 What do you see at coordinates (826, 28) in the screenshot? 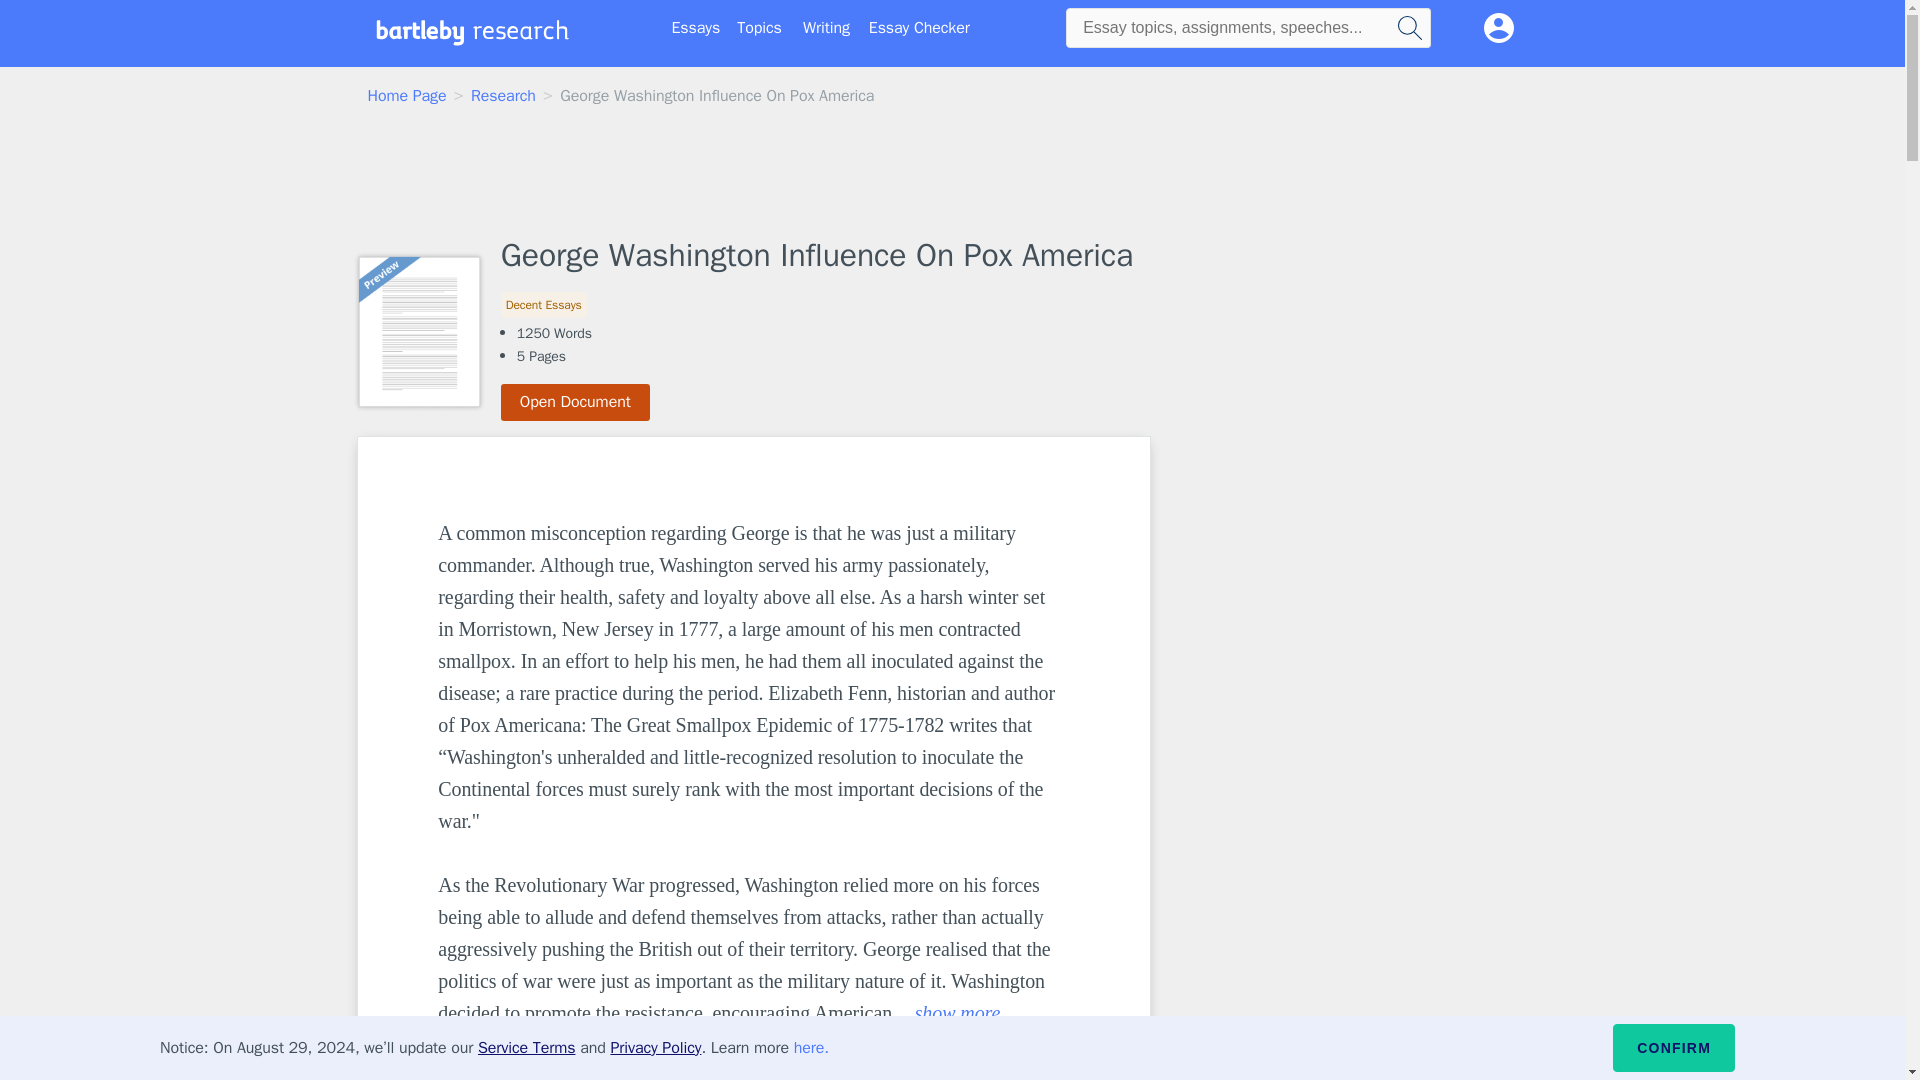
I see `Writing` at bounding box center [826, 28].